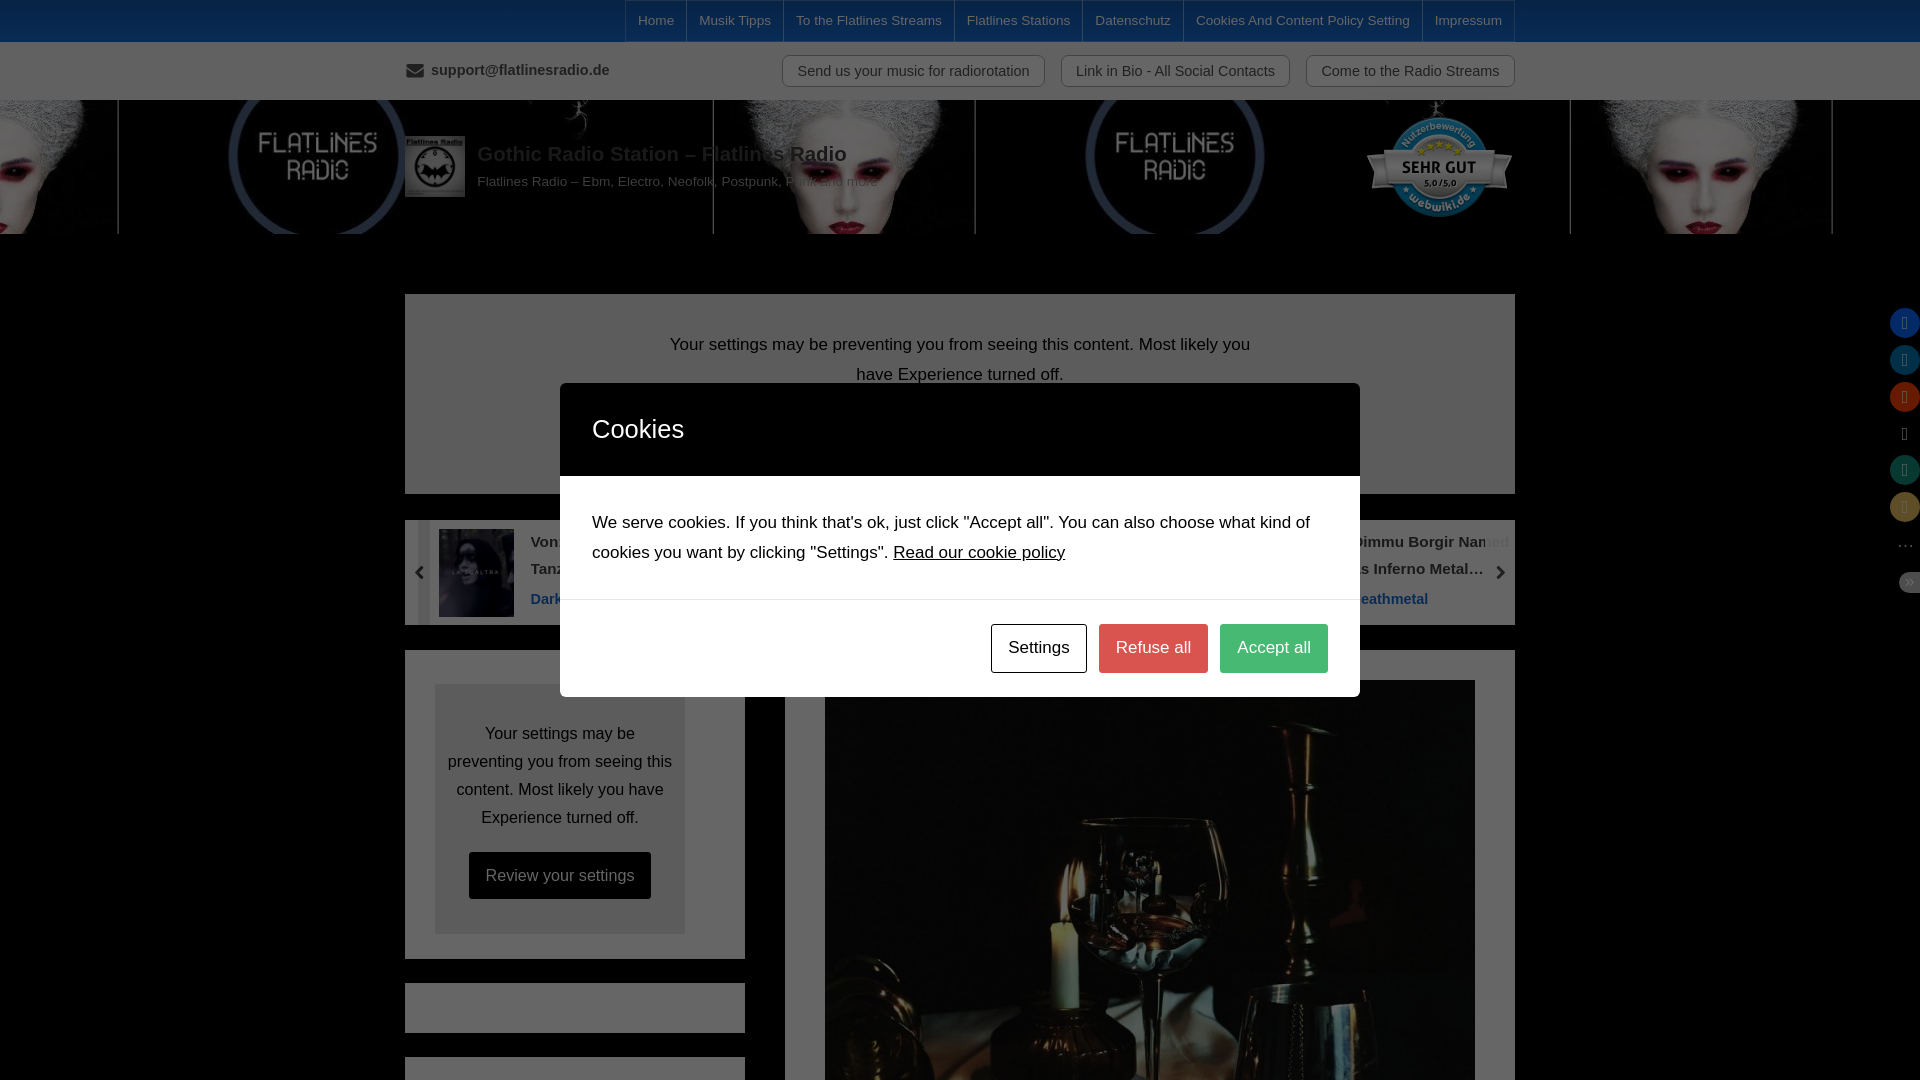  What do you see at coordinates (603, 598) in the screenshot?
I see `Dark Wave` at bounding box center [603, 598].